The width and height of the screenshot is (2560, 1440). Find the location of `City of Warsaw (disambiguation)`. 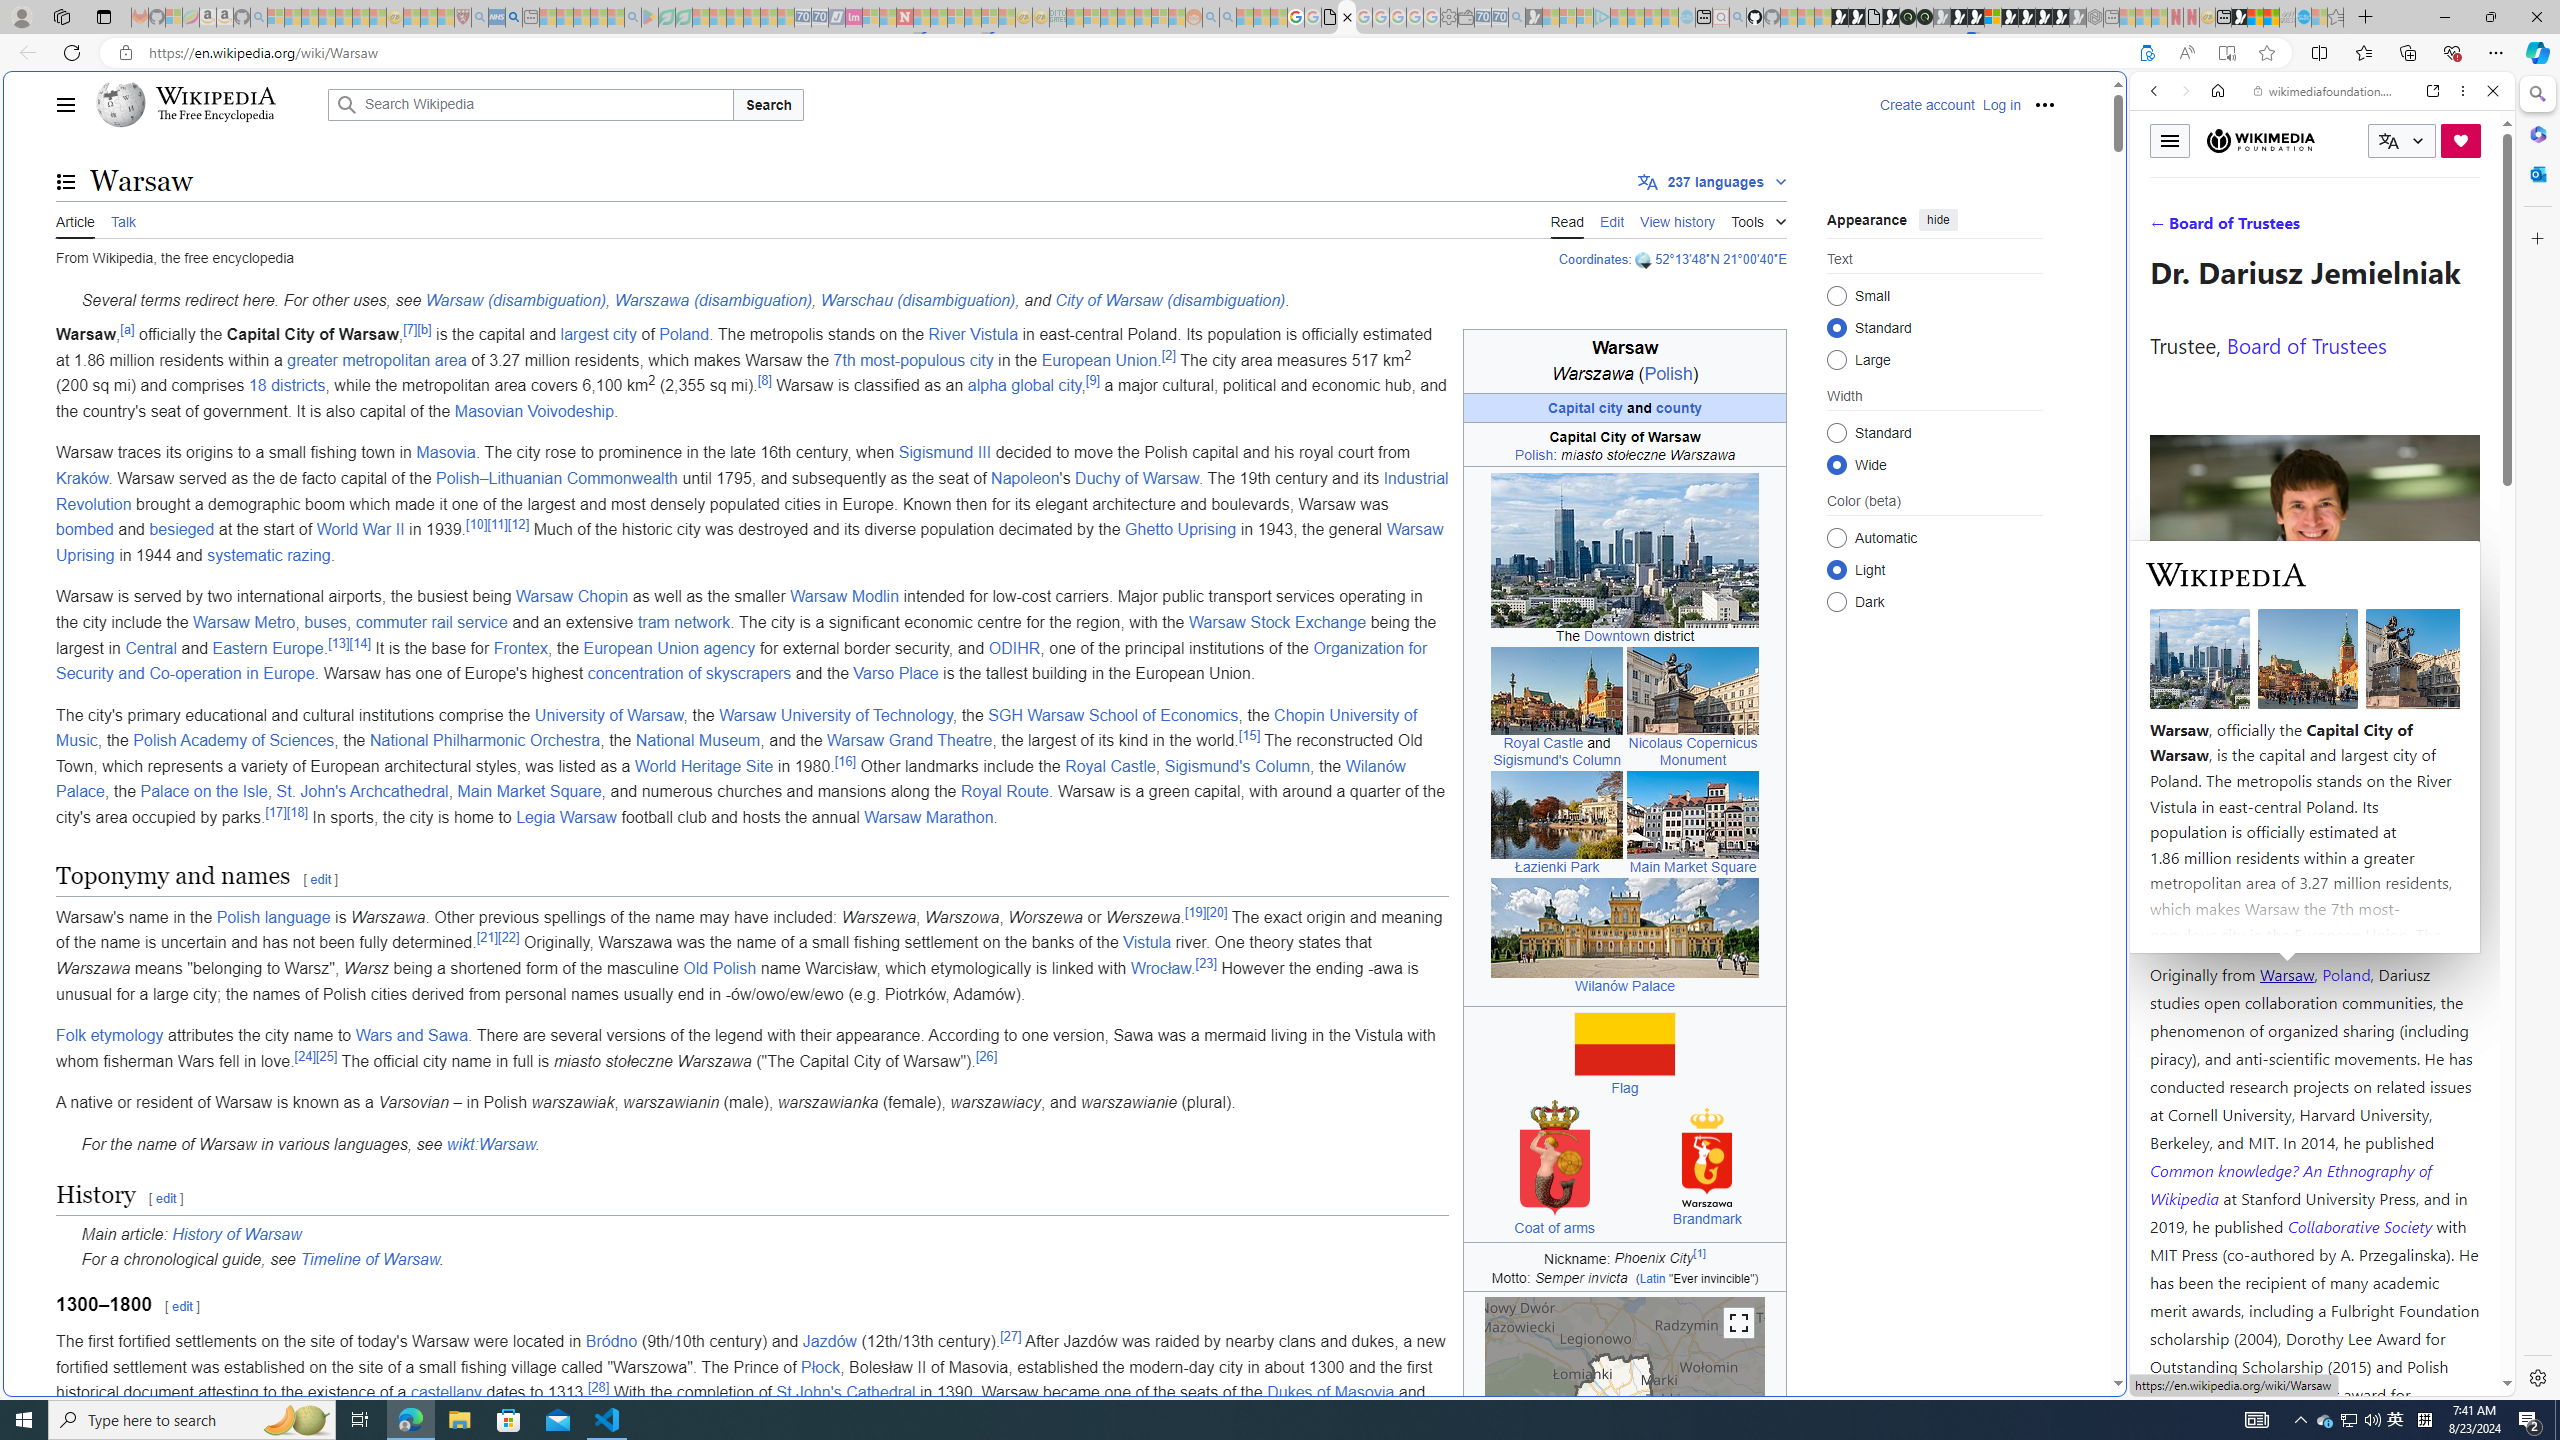

City of Warsaw (disambiguation) is located at coordinates (1170, 300).